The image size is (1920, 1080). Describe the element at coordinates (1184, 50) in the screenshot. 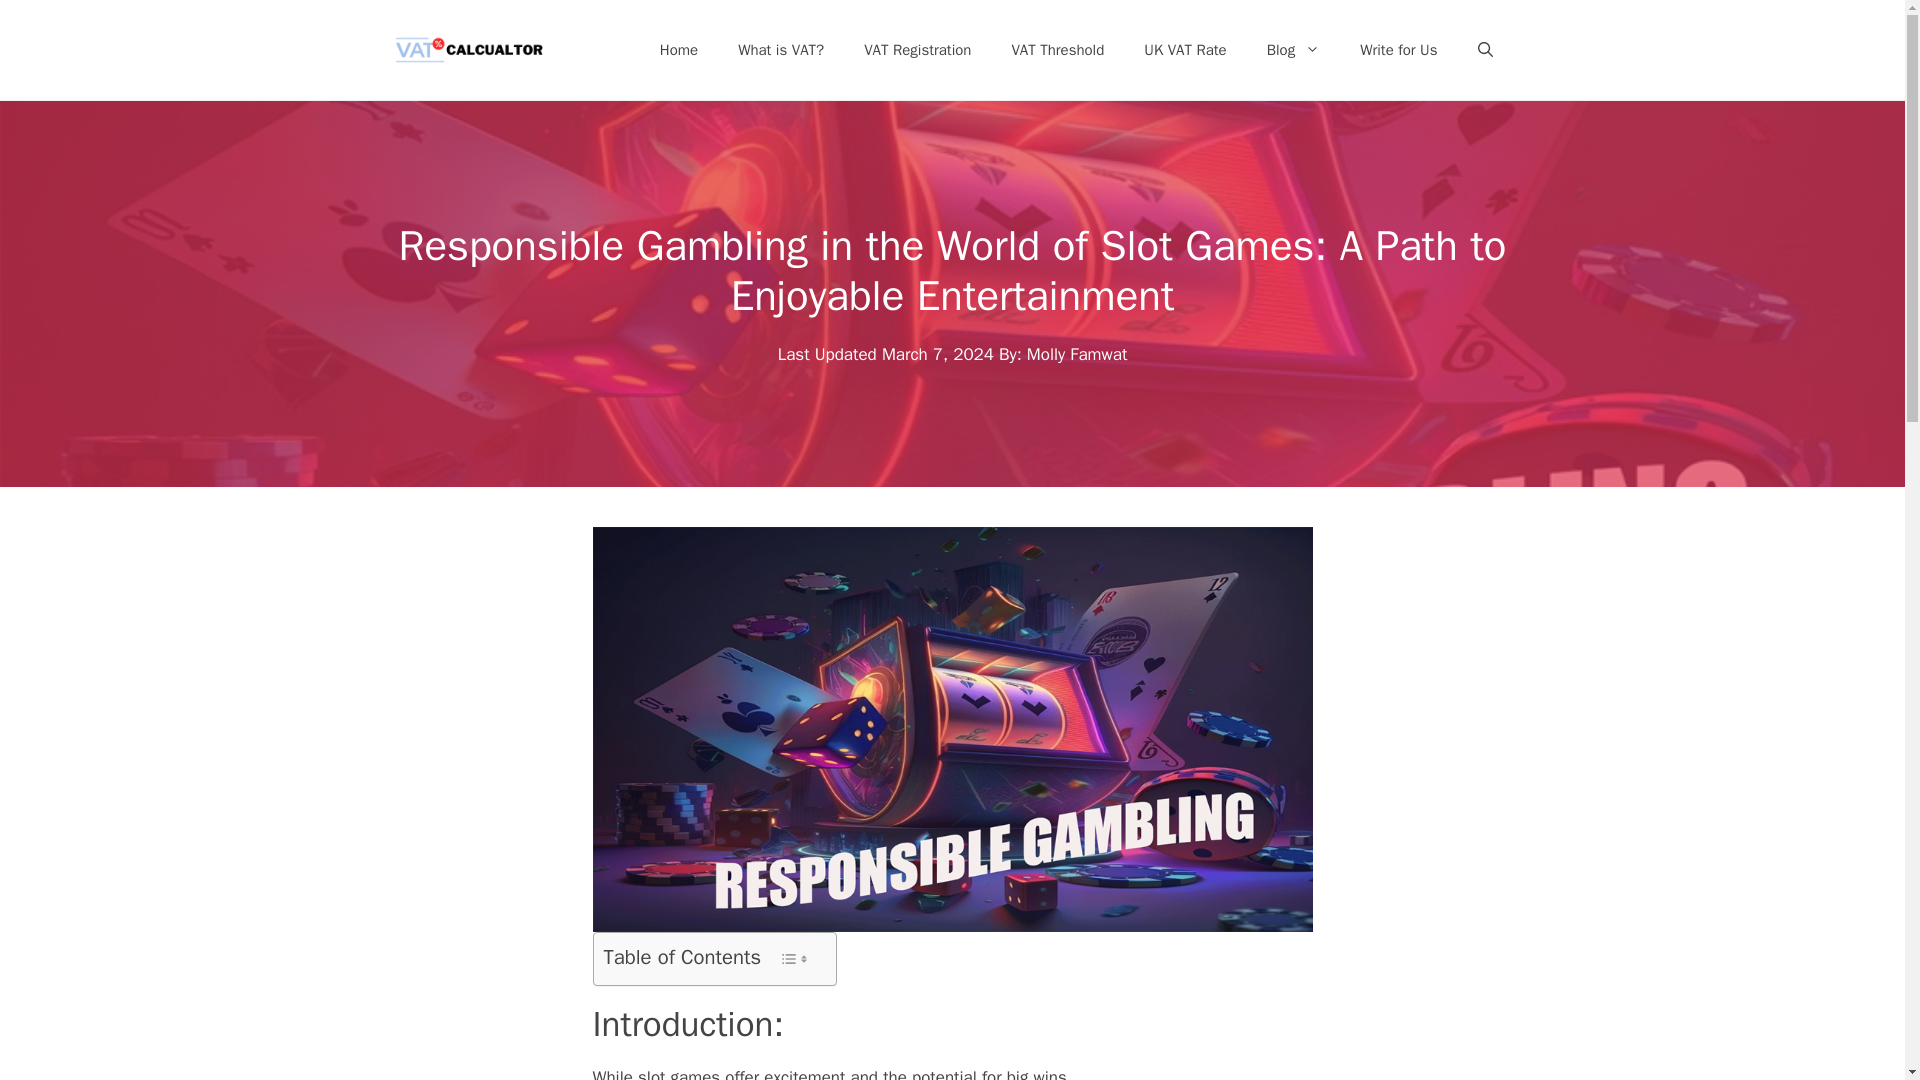

I see `UK VAT Rate` at that location.